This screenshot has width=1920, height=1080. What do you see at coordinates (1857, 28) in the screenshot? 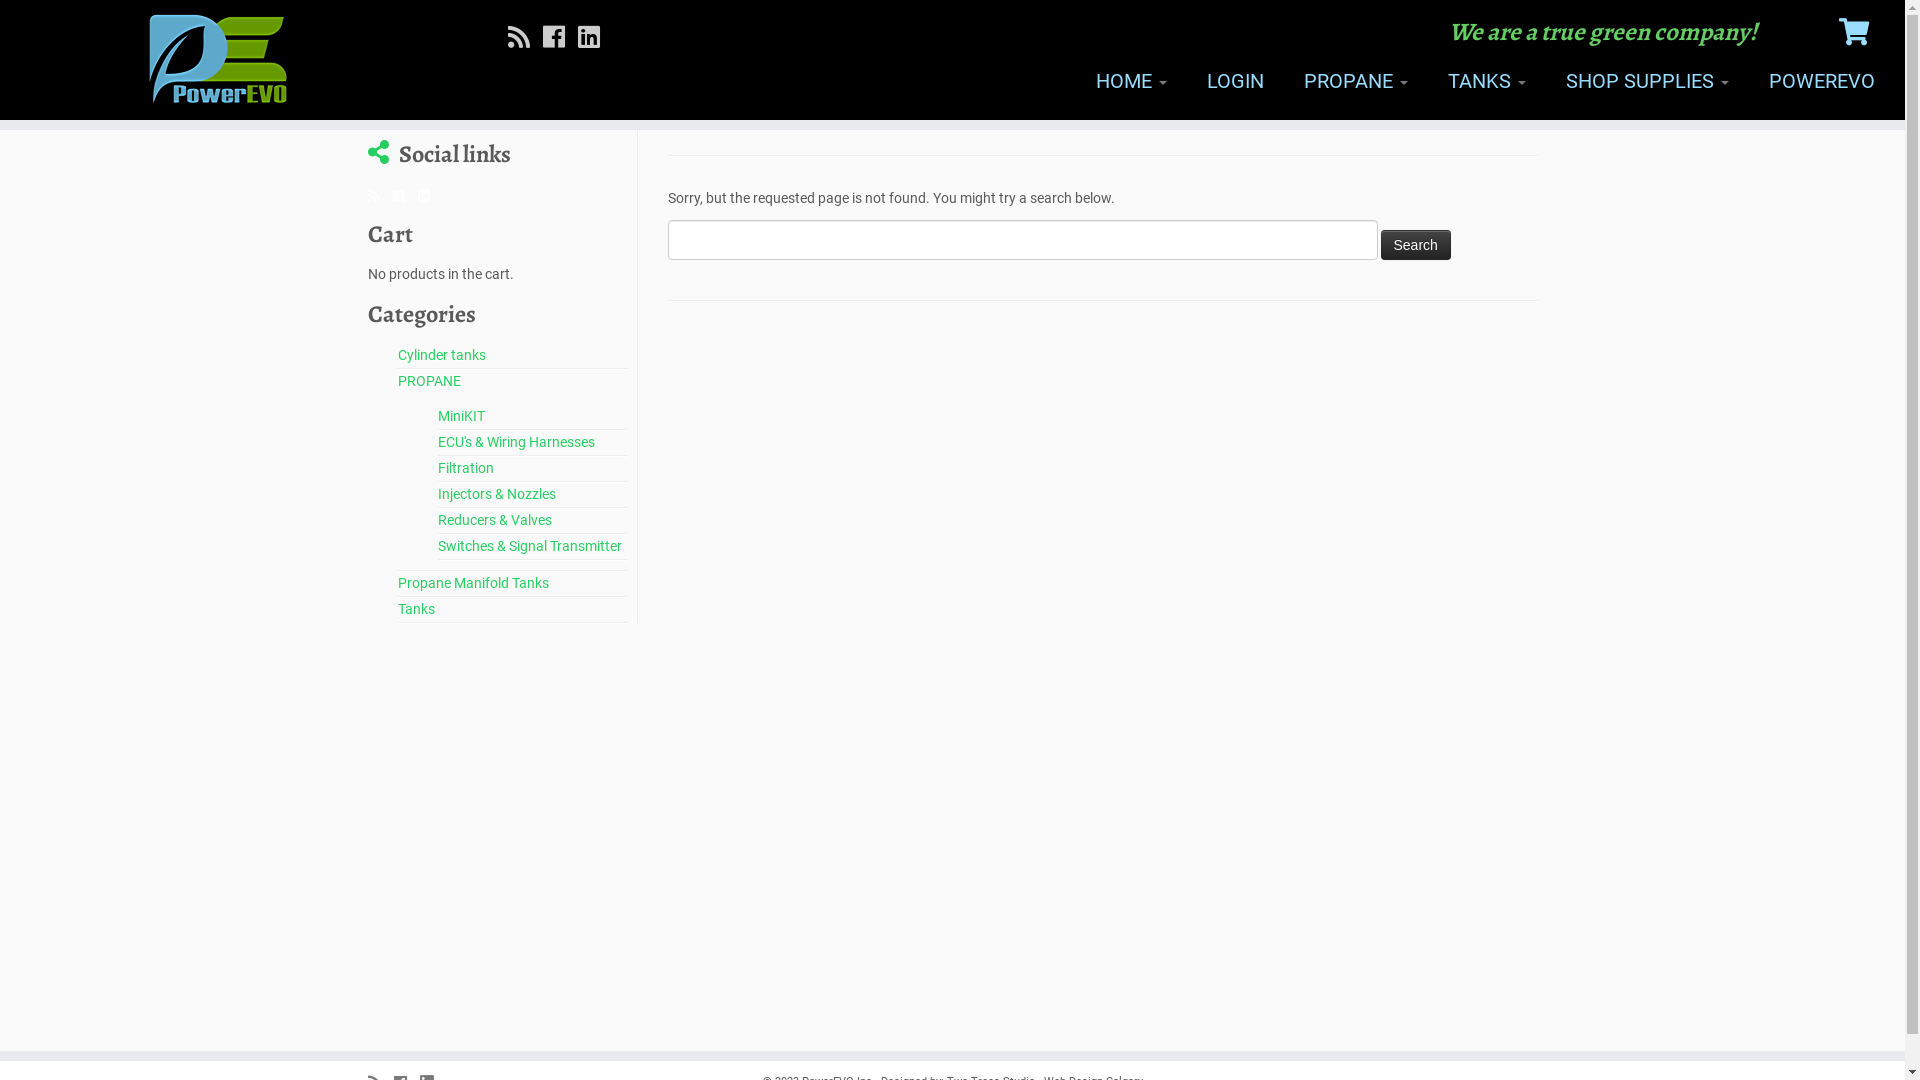
I see `View your shopping cart` at bounding box center [1857, 28].